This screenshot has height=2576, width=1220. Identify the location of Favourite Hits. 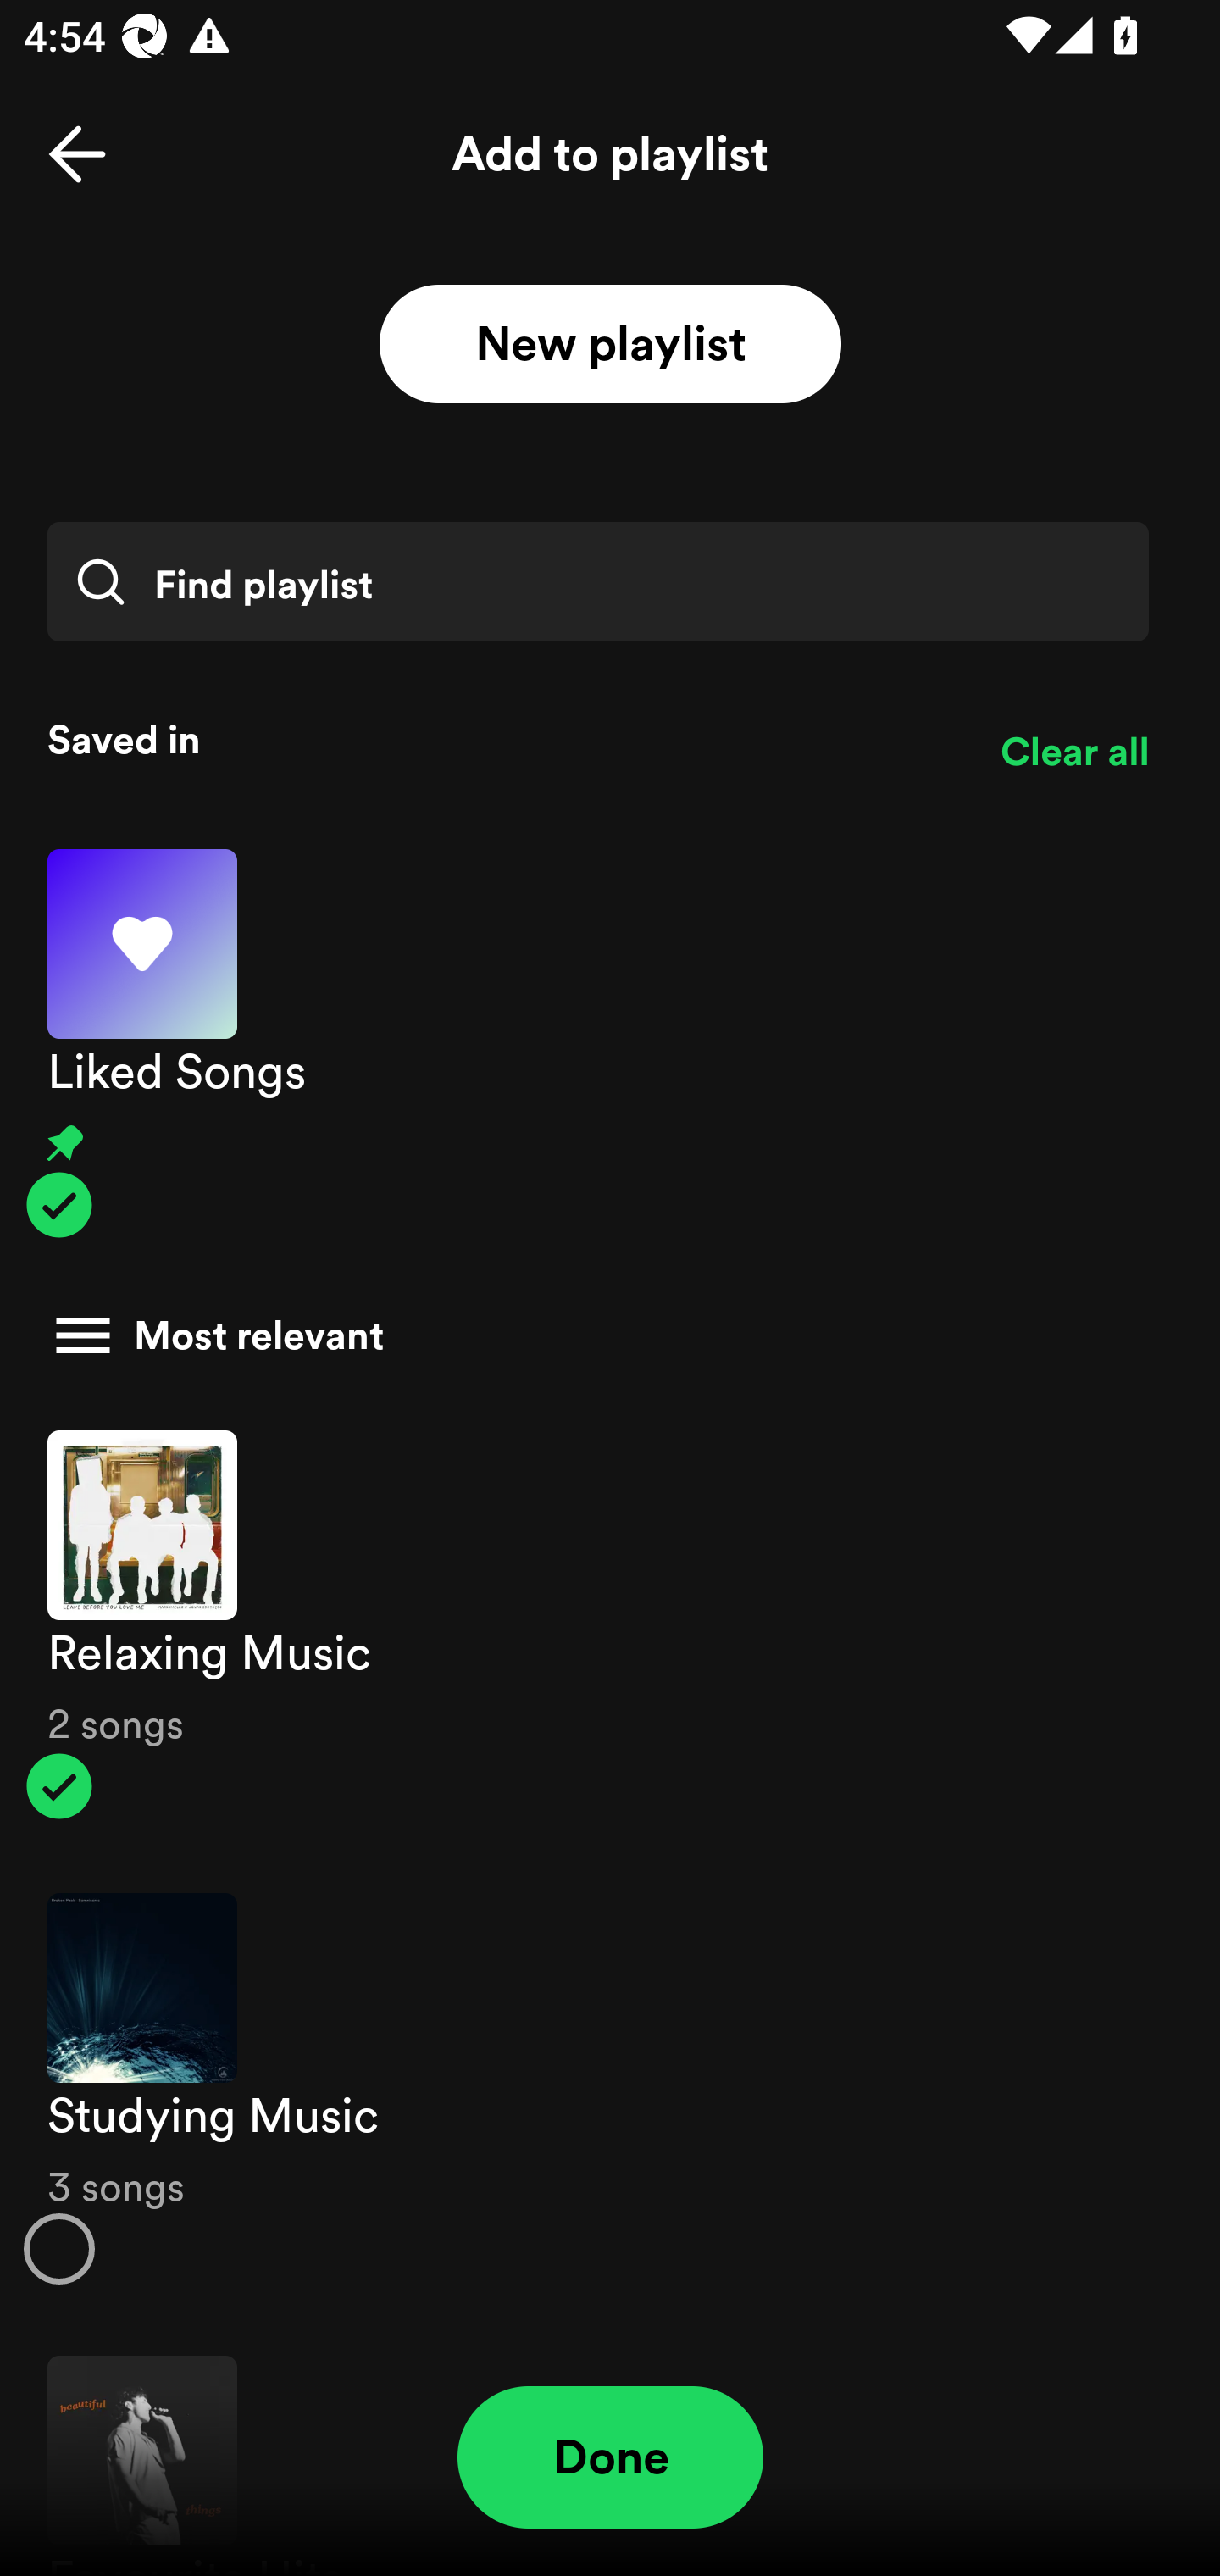
(610, 2449).